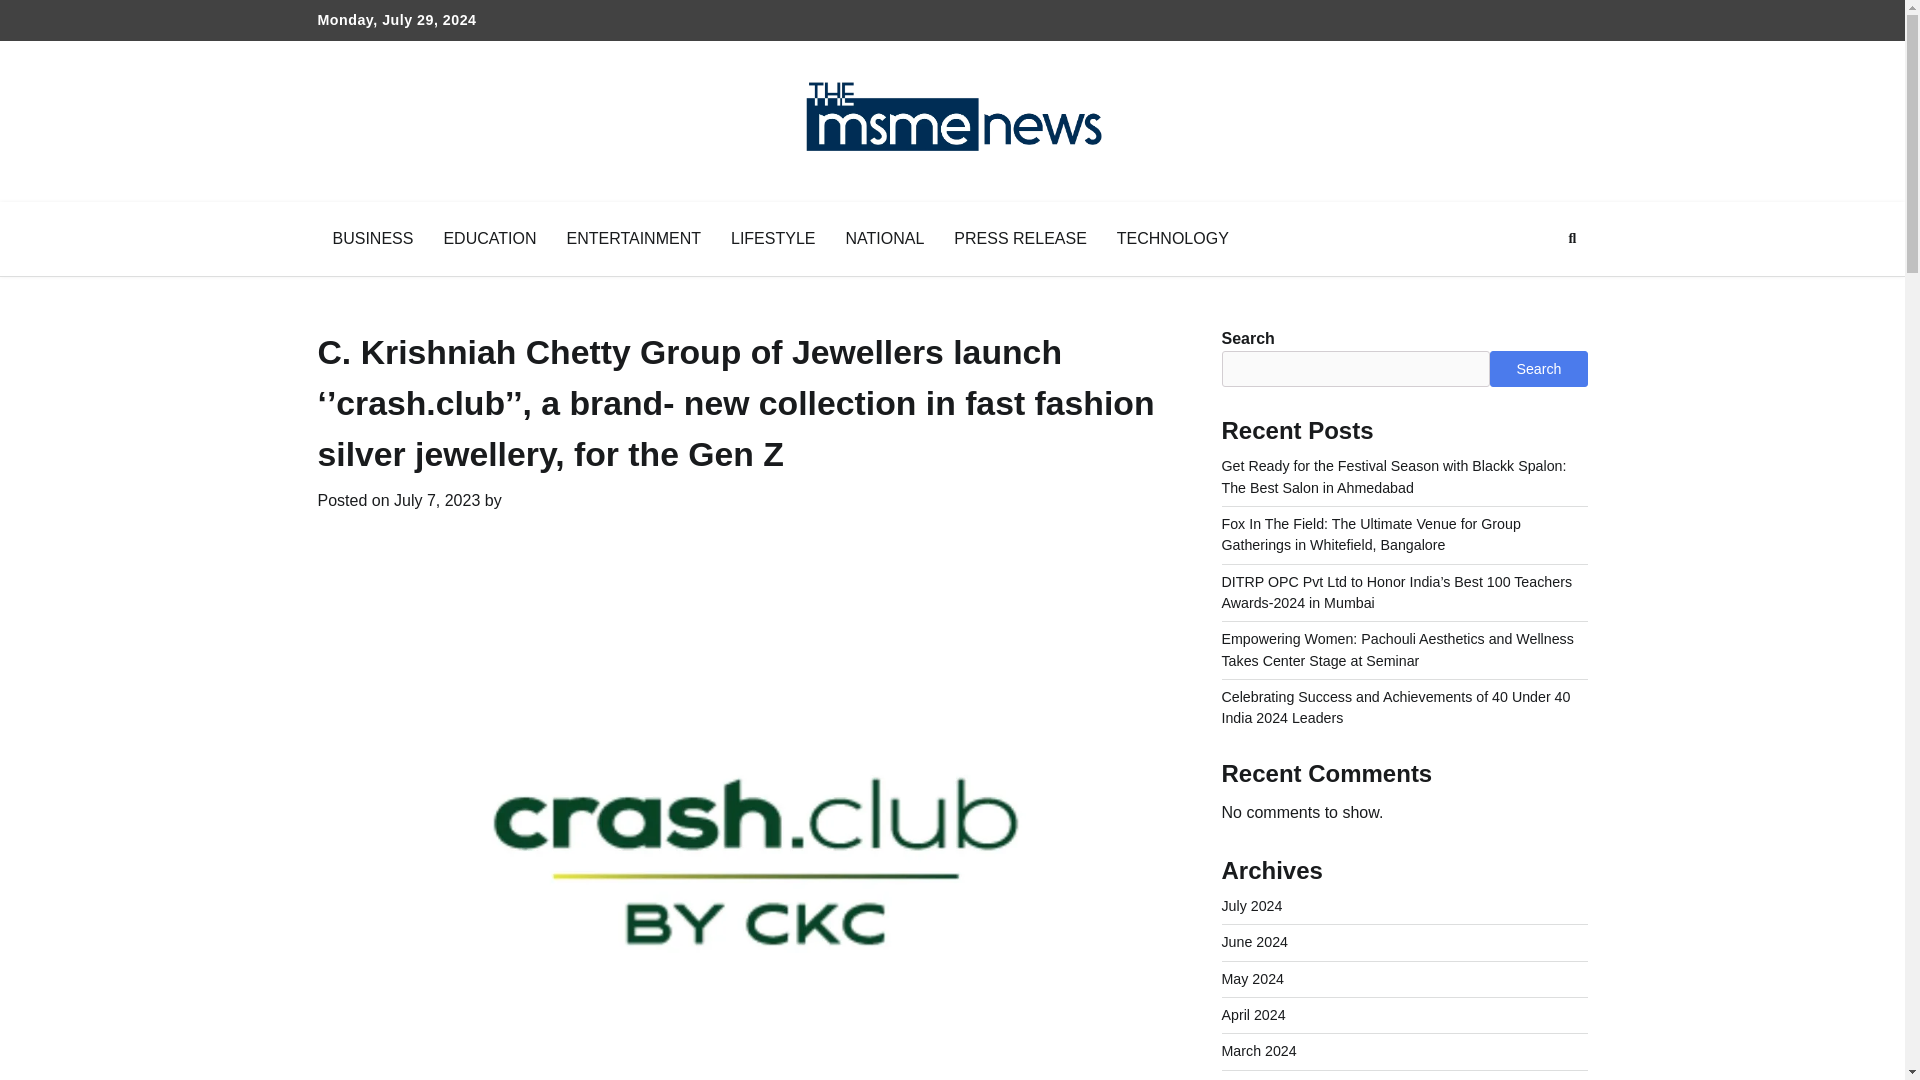 This screenshot has width=1920, height=1080. Describe the element at coordinates (1538, 368) in the screenshot. I see `Search` at that location.